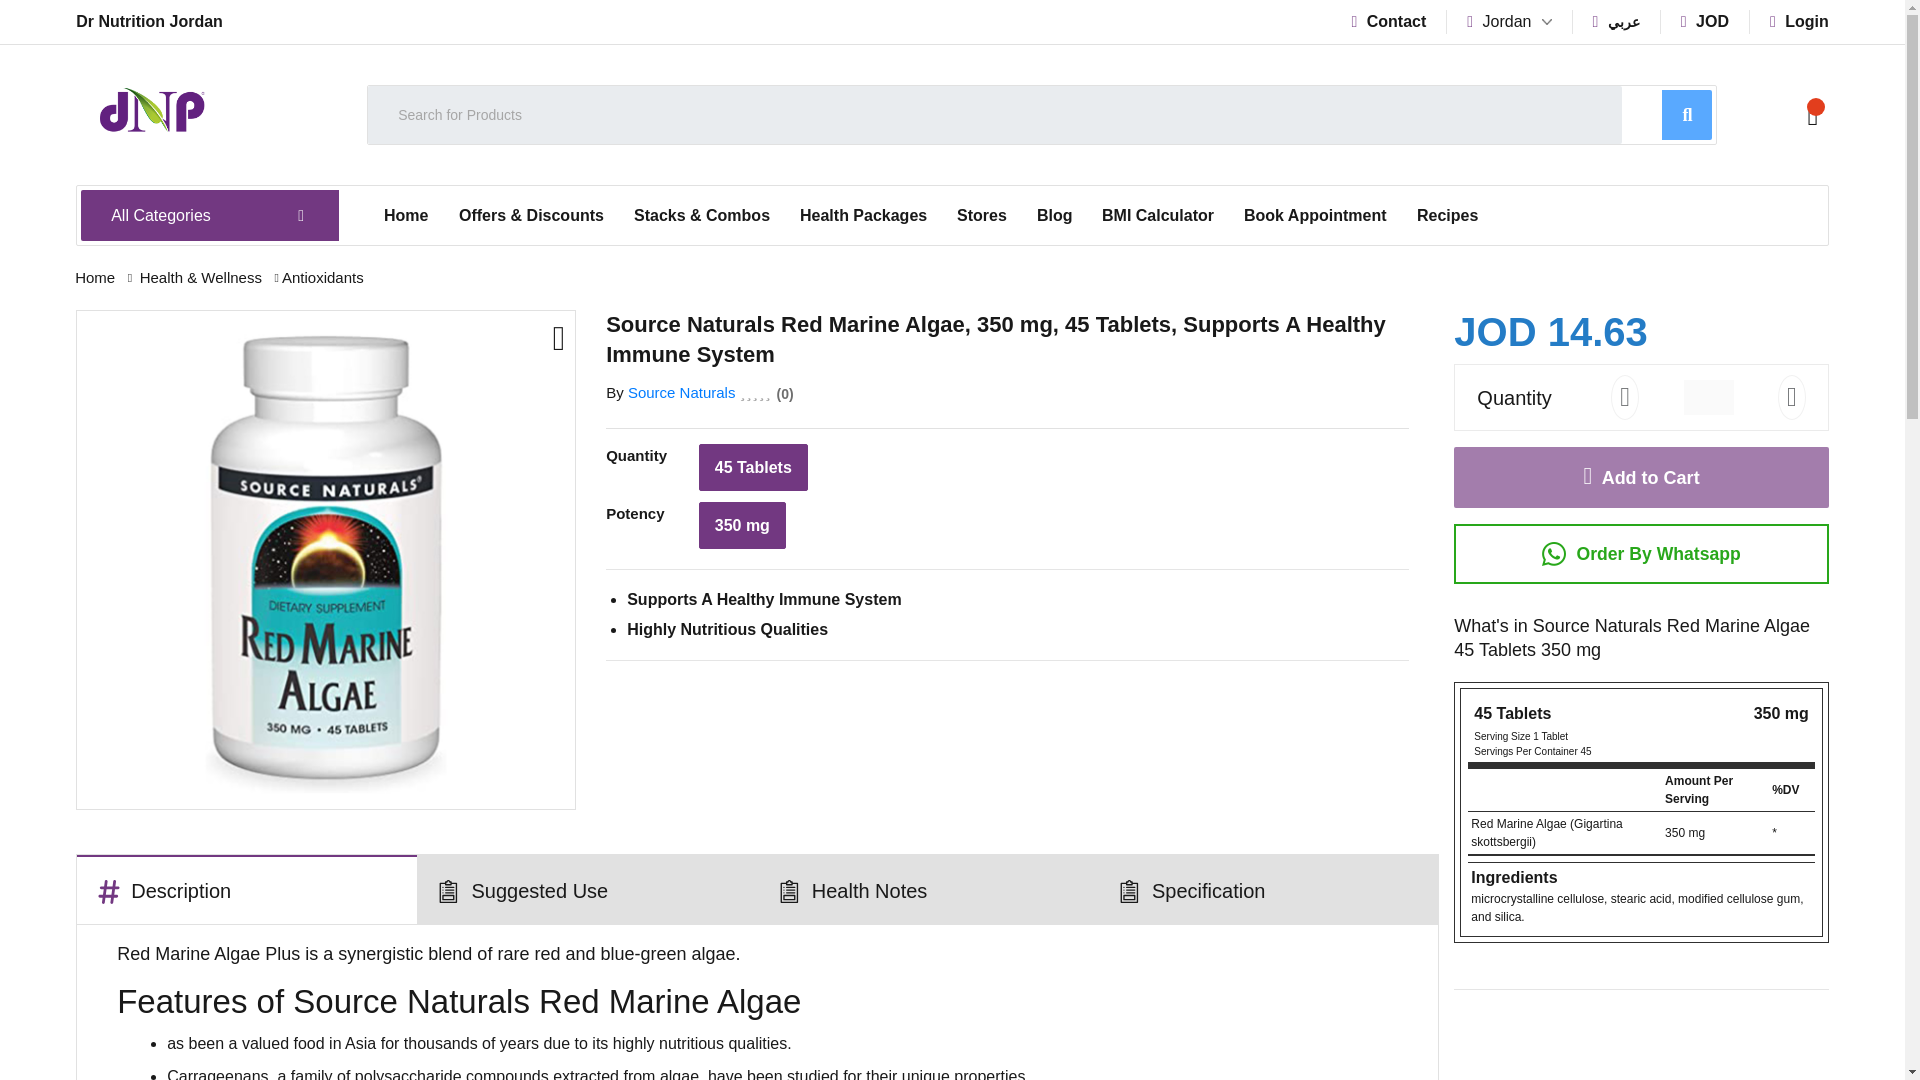 The width and height of the screenshot is (1920, 1080). Describe the element at coordinates (1388, 21) in the screenshot. I see `Contact` at that location.